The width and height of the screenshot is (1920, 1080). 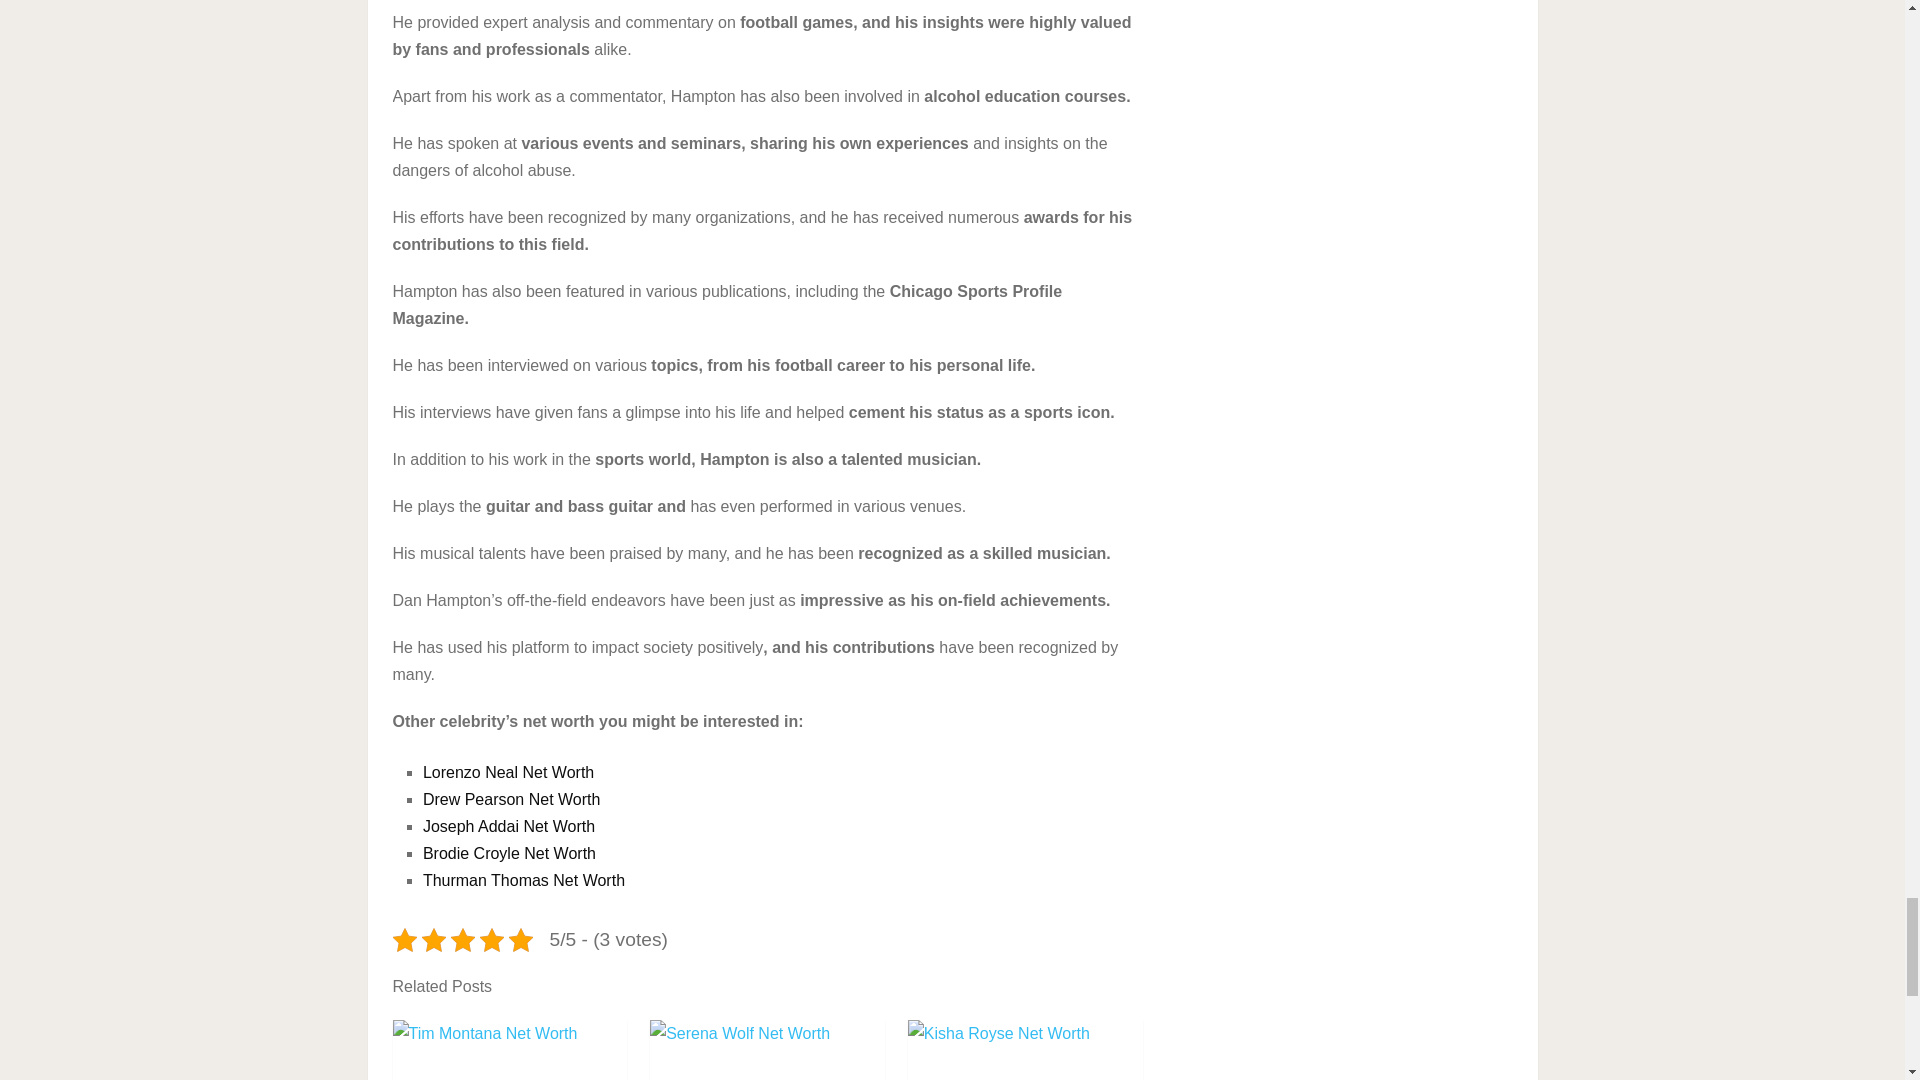 What do you see at coordinates (508, 852) in the screenshot?
I see `Brodie Croyle Net Worth` at bounding box center [508, 852].